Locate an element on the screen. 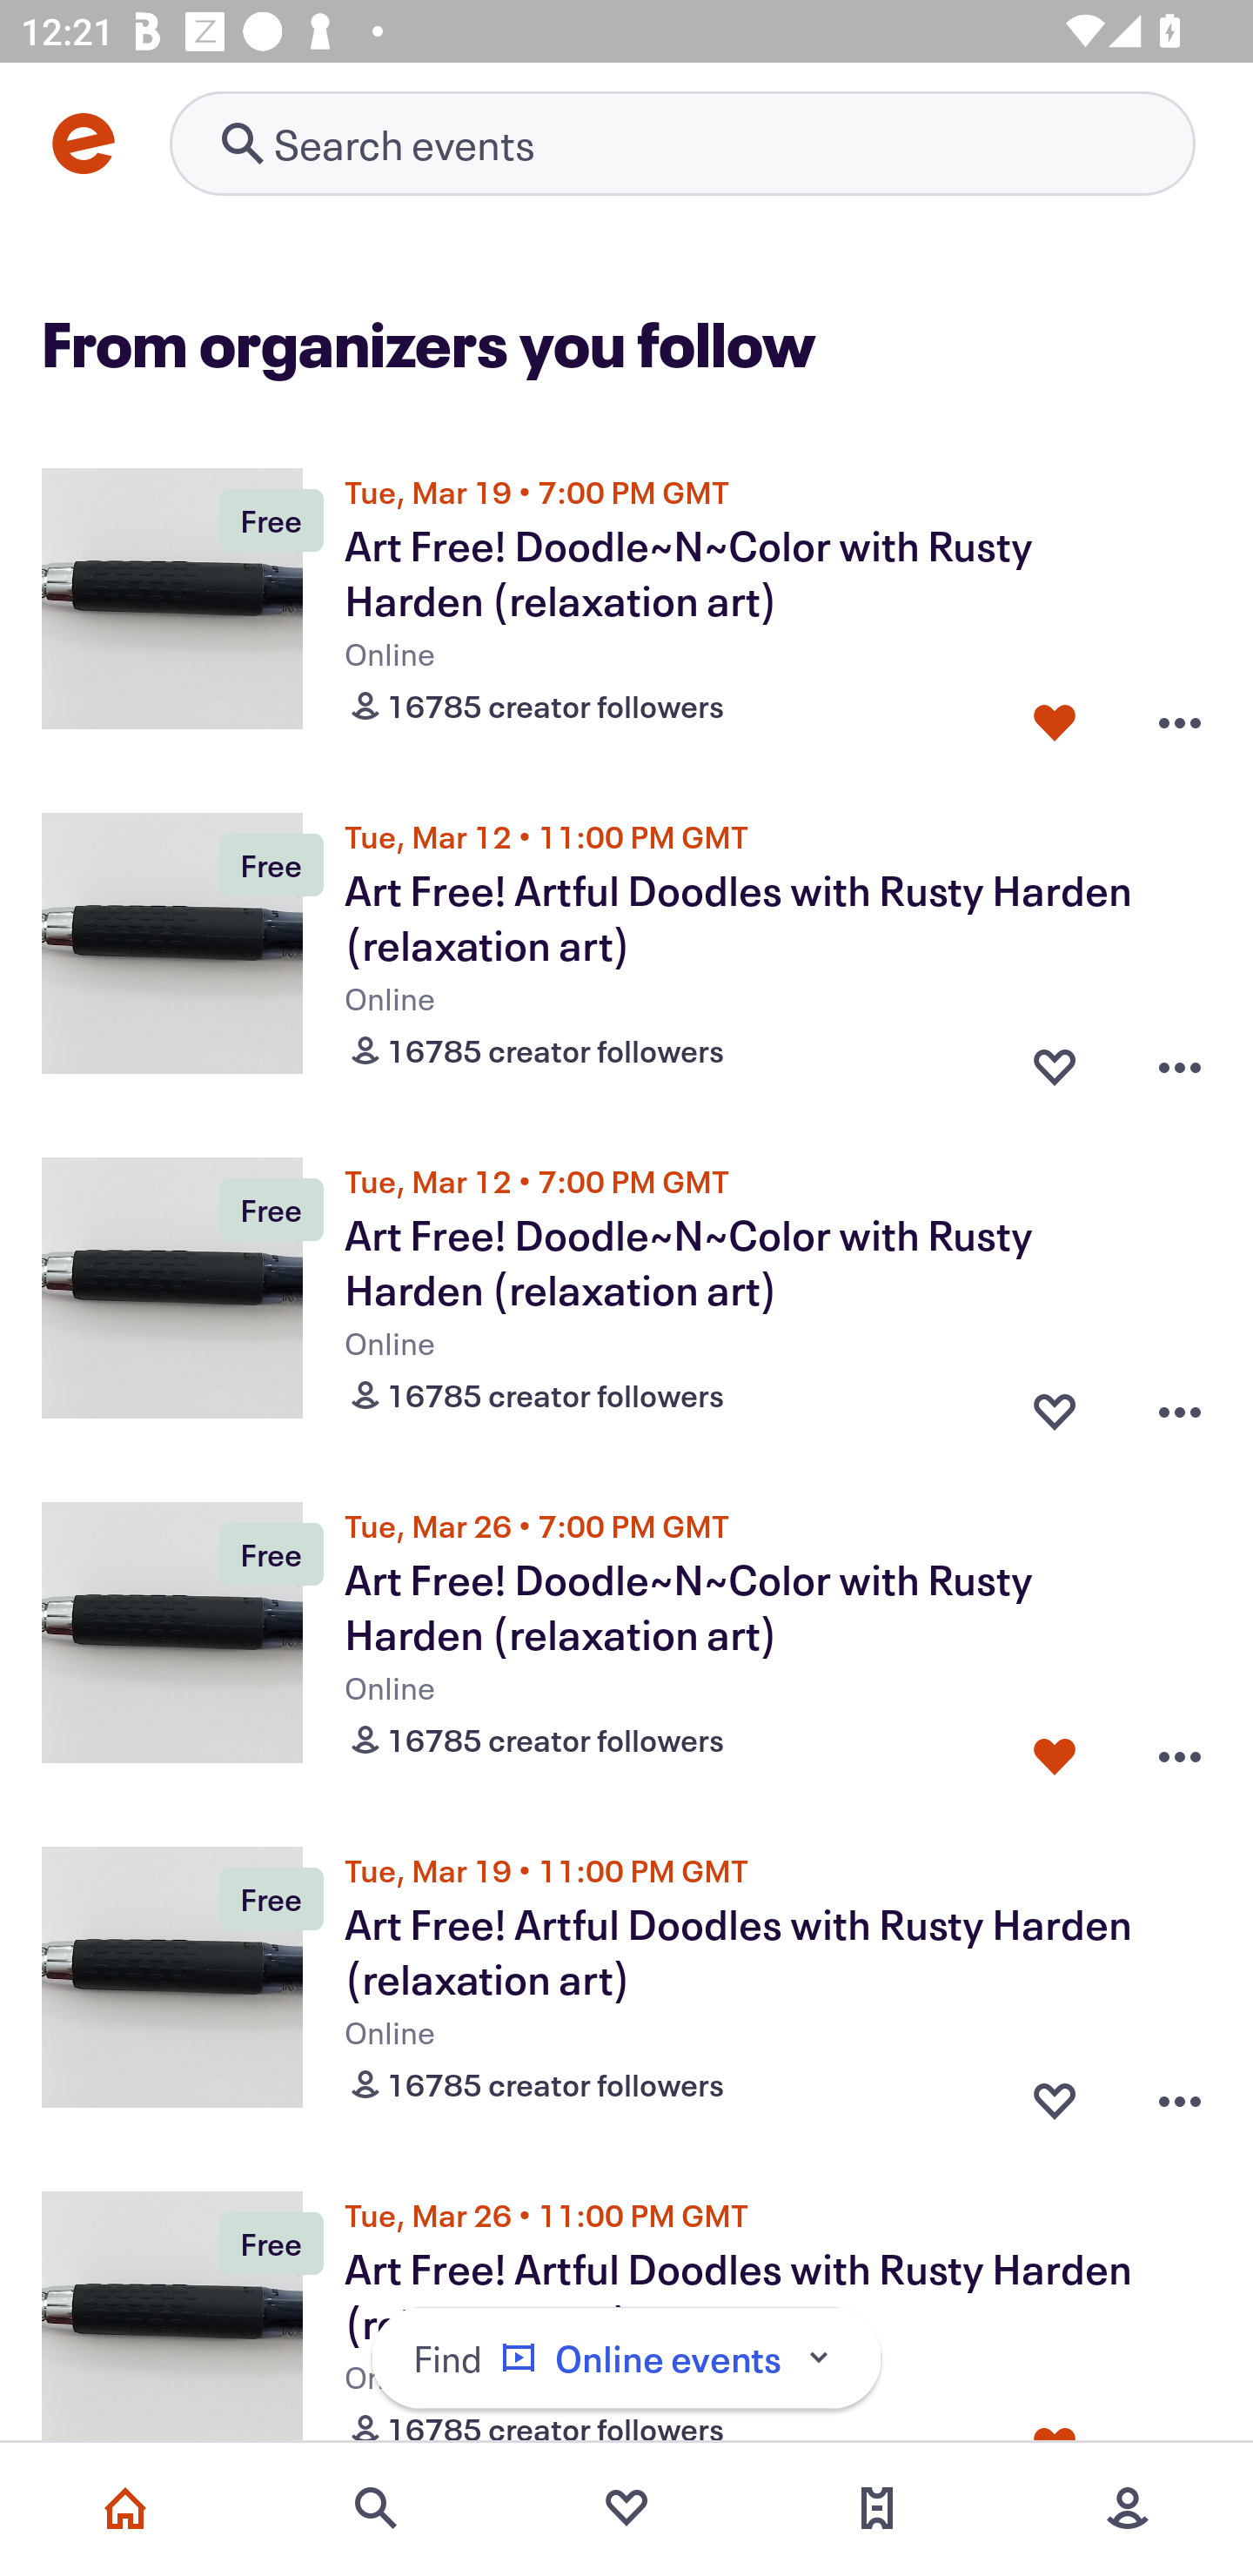 The height and width of the screenshot is (2576, 1253). Tickets is located at coordinates (877, 2508).